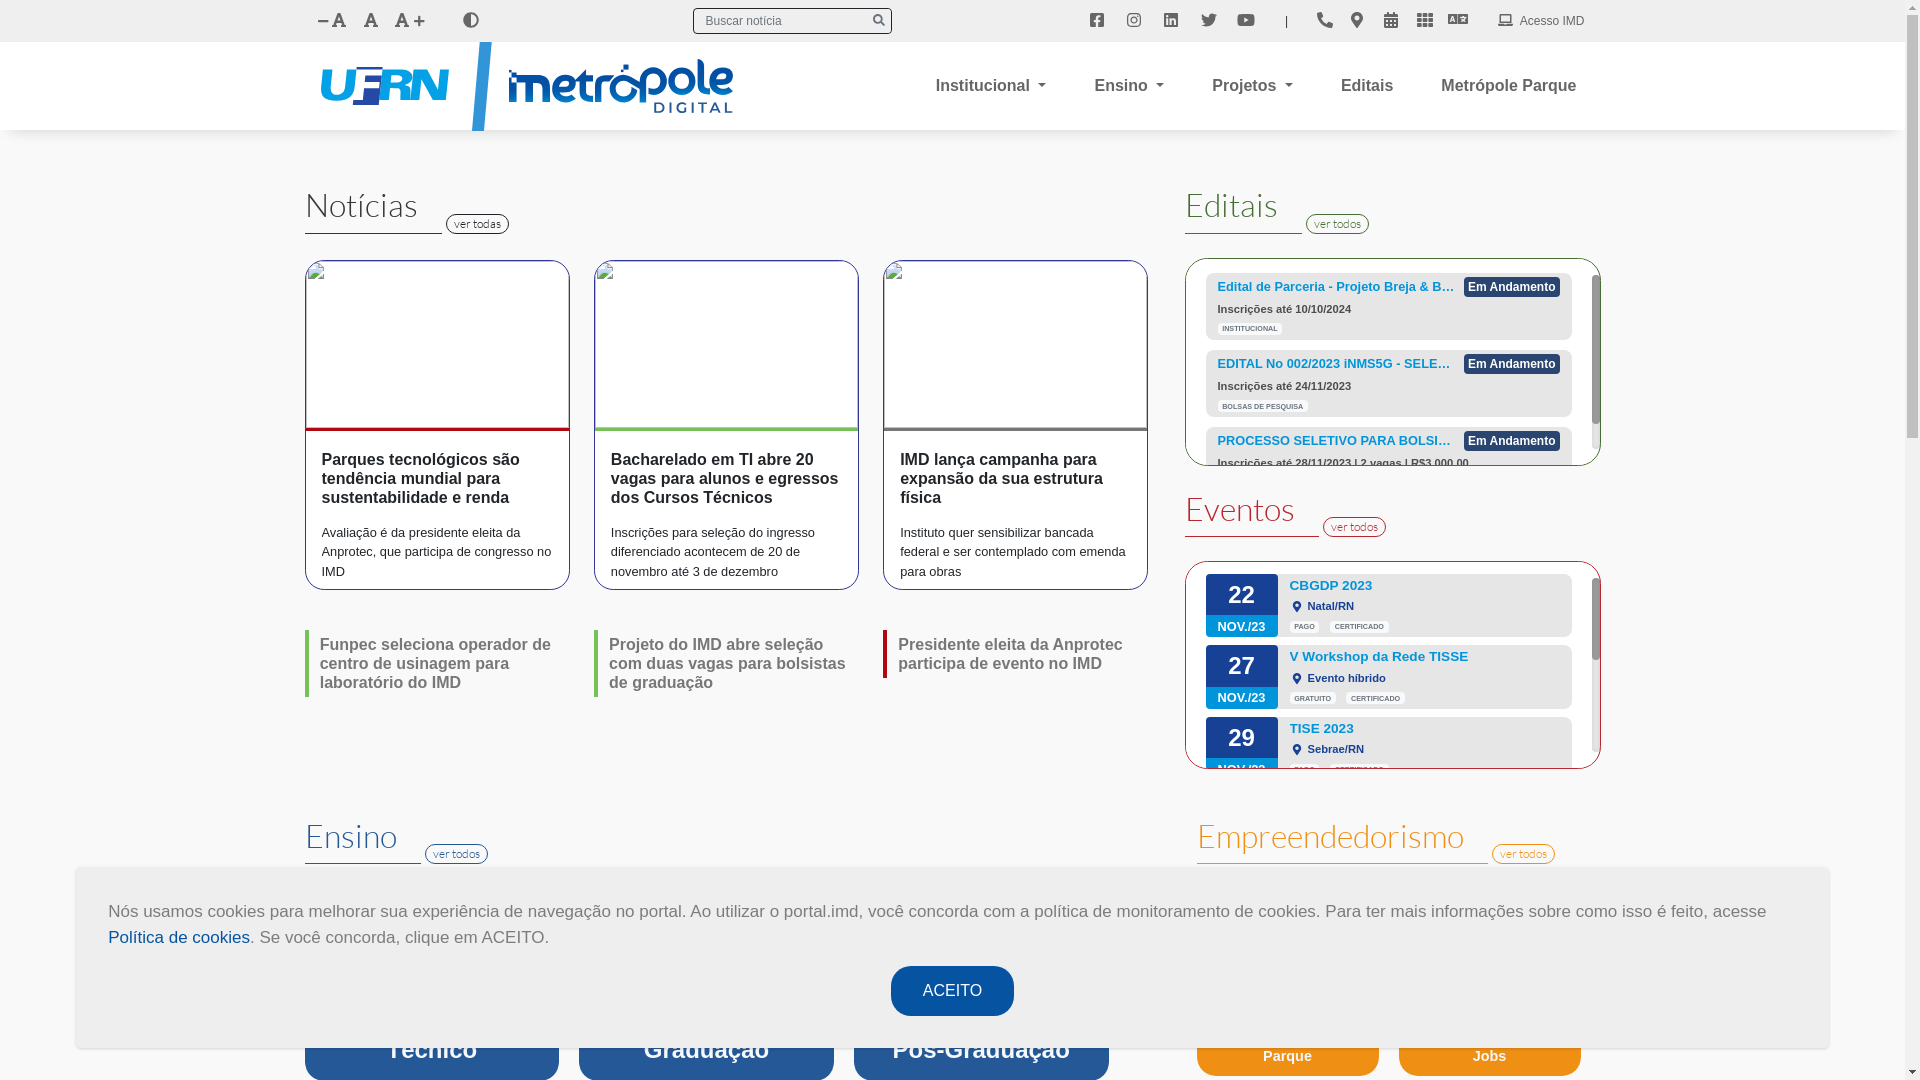  What do you see at coordinates (1425, 21) in the screenshot?
I see `Sistemas` at bounding box center [1425, 21].